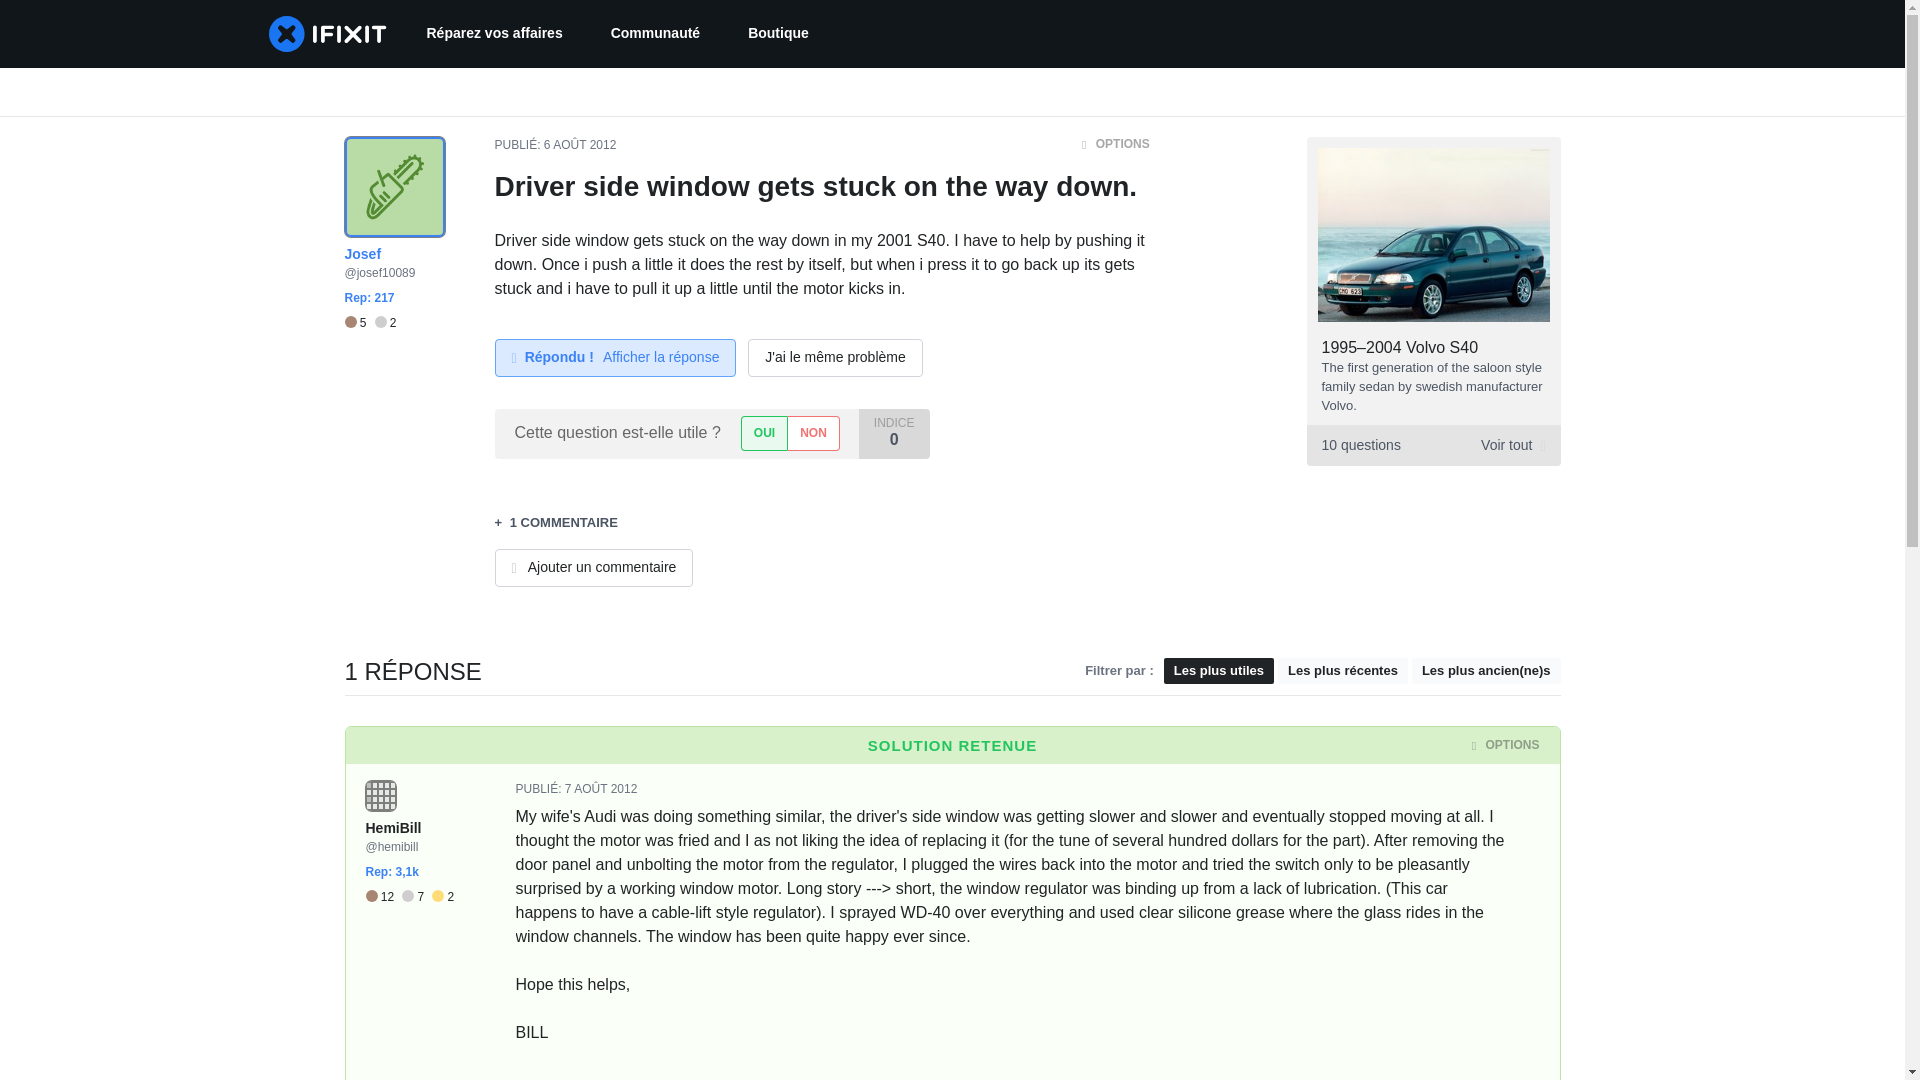 Image resolution: width=1920 pixels, height=1080 pixels. What do you see at coordinates (384, 897) in the screenshot?
I see `12 badges Bronze` at bounding box center [384, 897].